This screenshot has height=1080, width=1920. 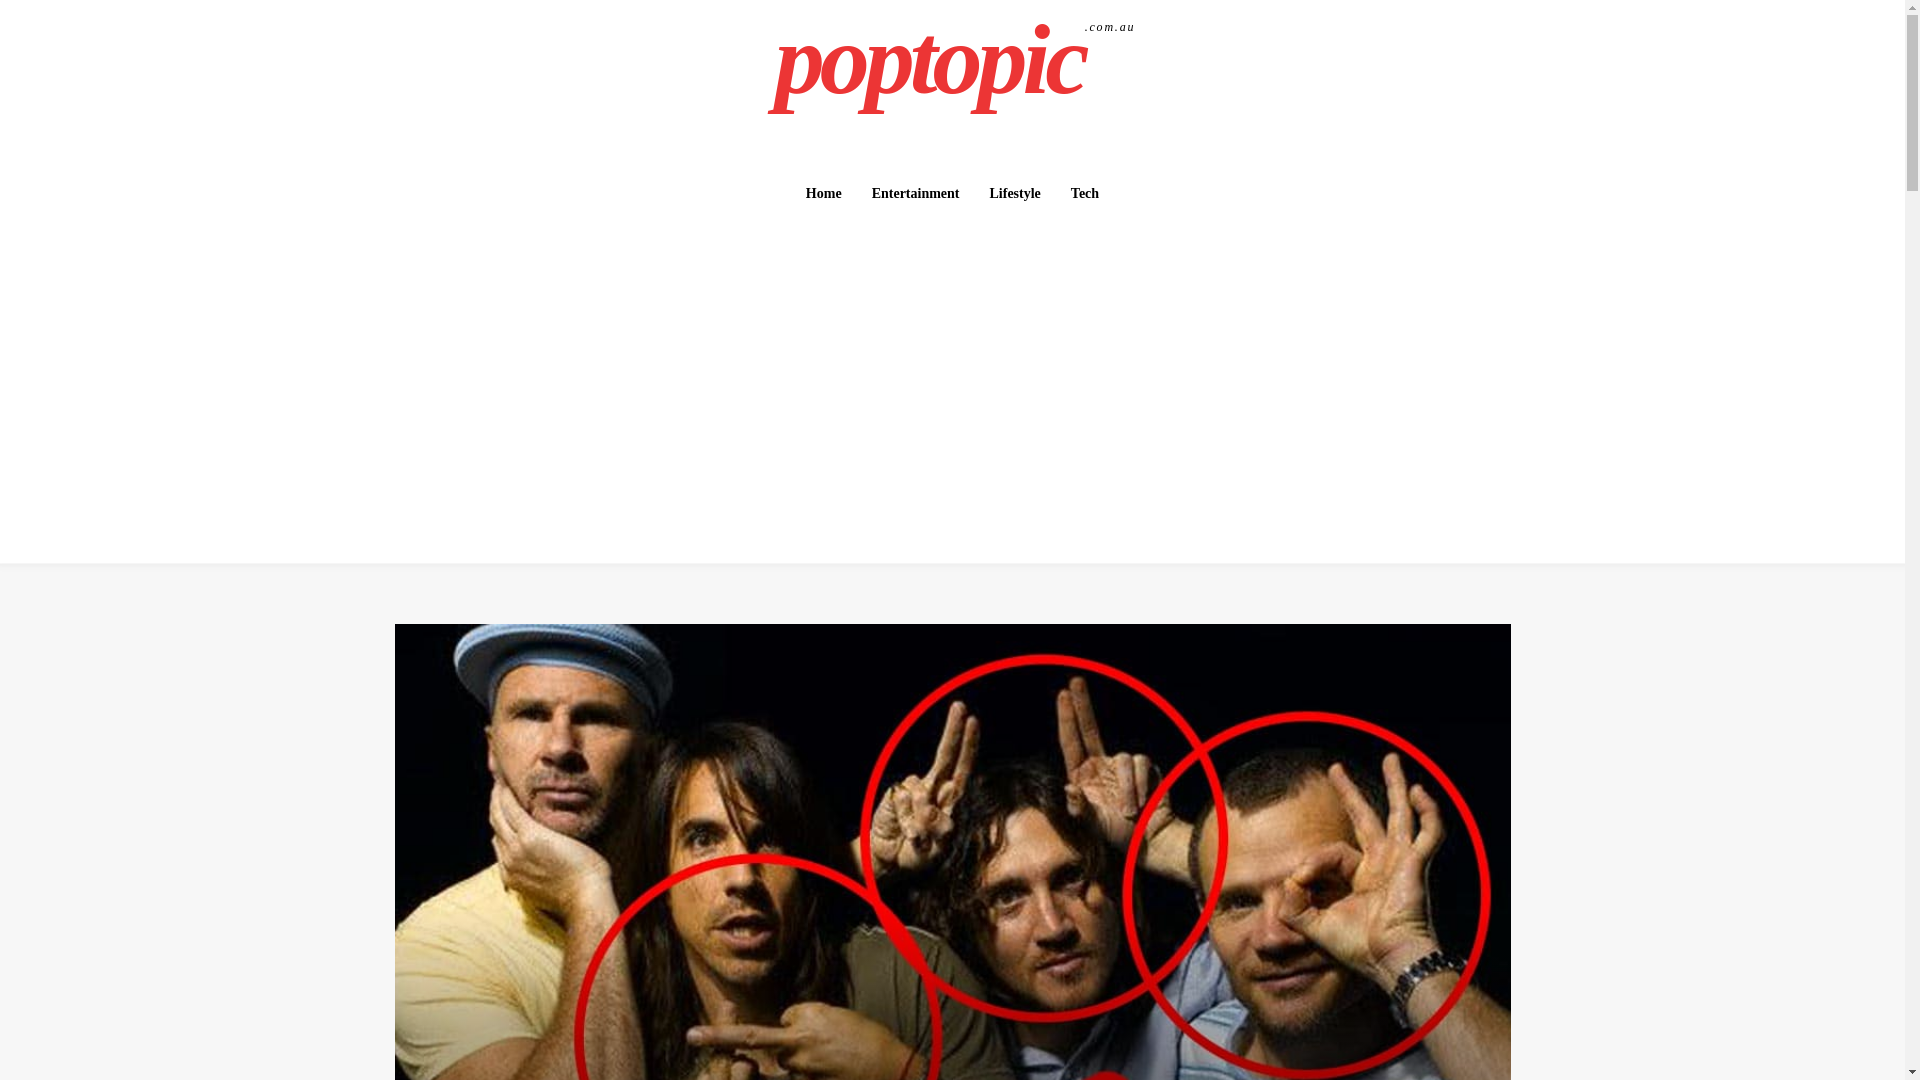 What do you see at coordinates (955, 60) in the screenshot?
I see `Home` at bounding box center [955, 60].